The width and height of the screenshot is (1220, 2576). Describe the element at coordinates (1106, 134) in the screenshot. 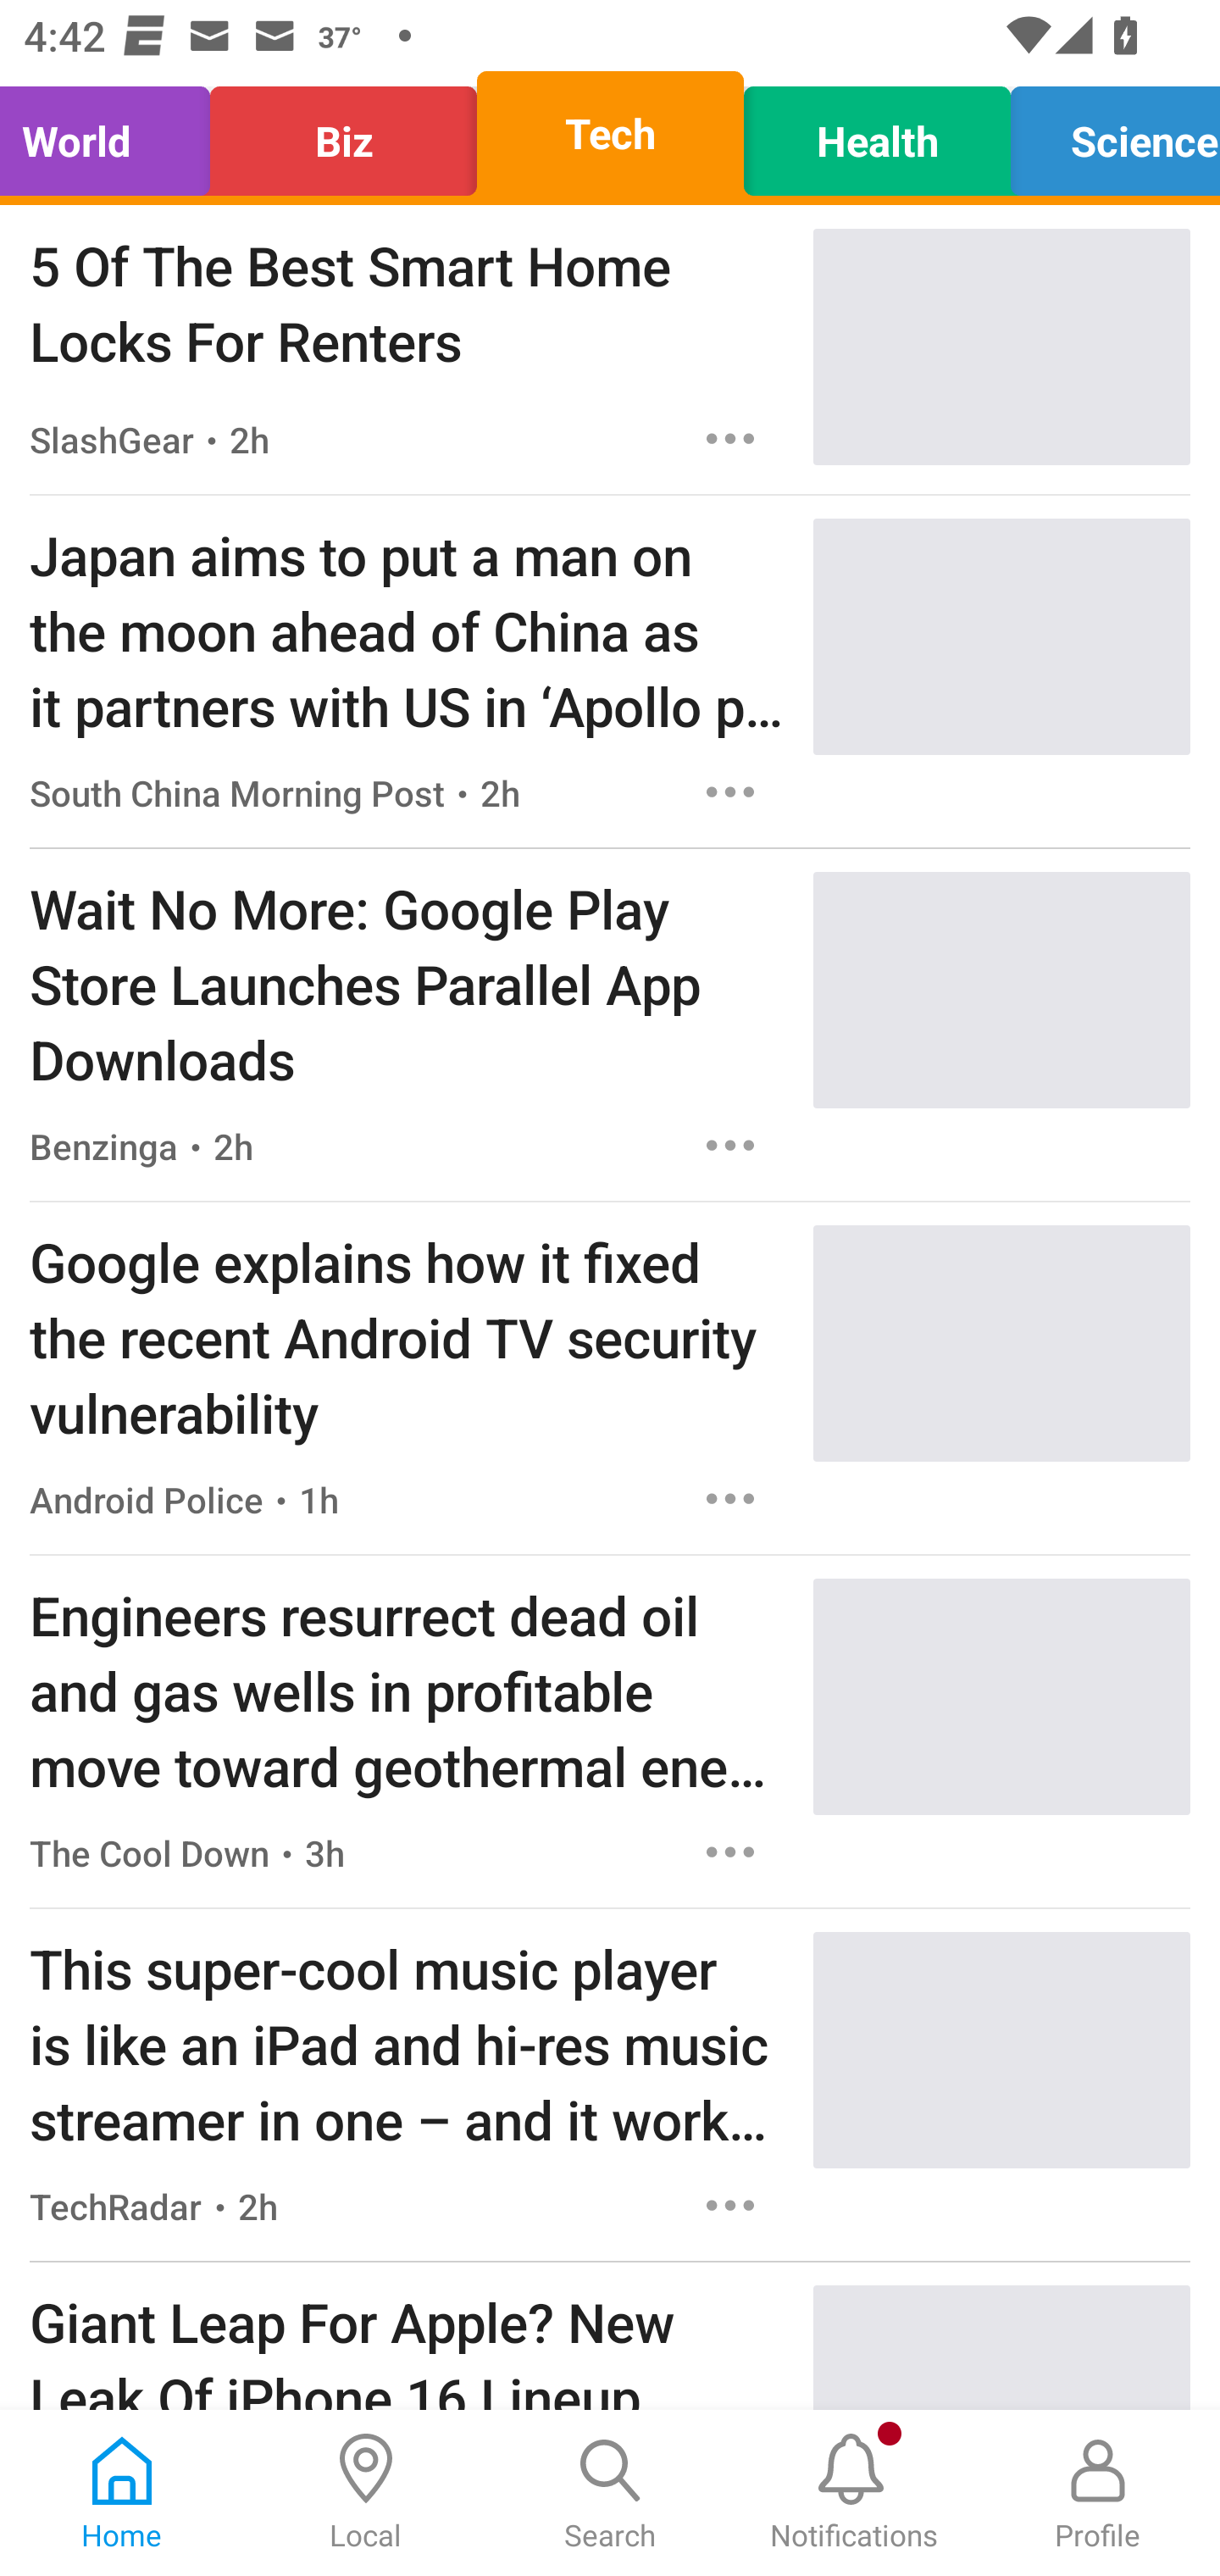

I see `Science` at that location.